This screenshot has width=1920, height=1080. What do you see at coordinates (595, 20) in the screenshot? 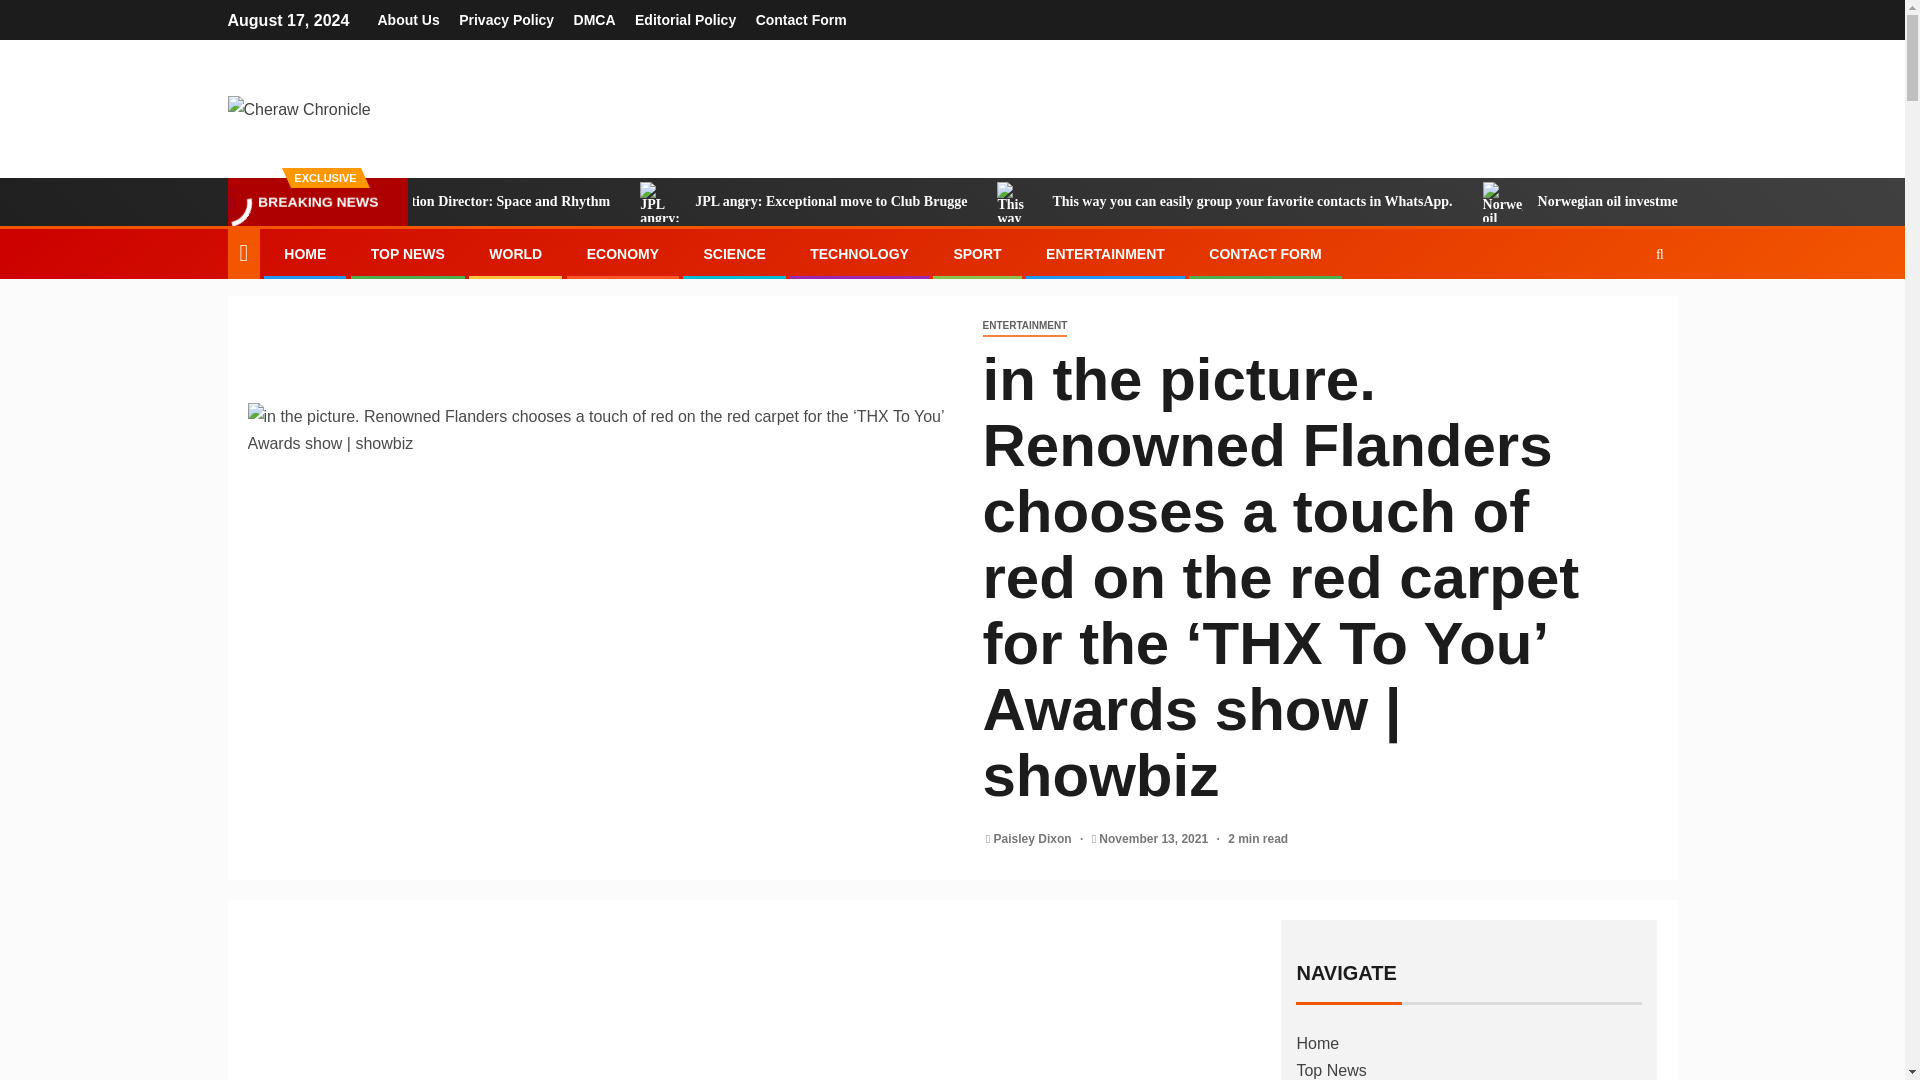
I see `DMCA` at bounding box center [595, 20].